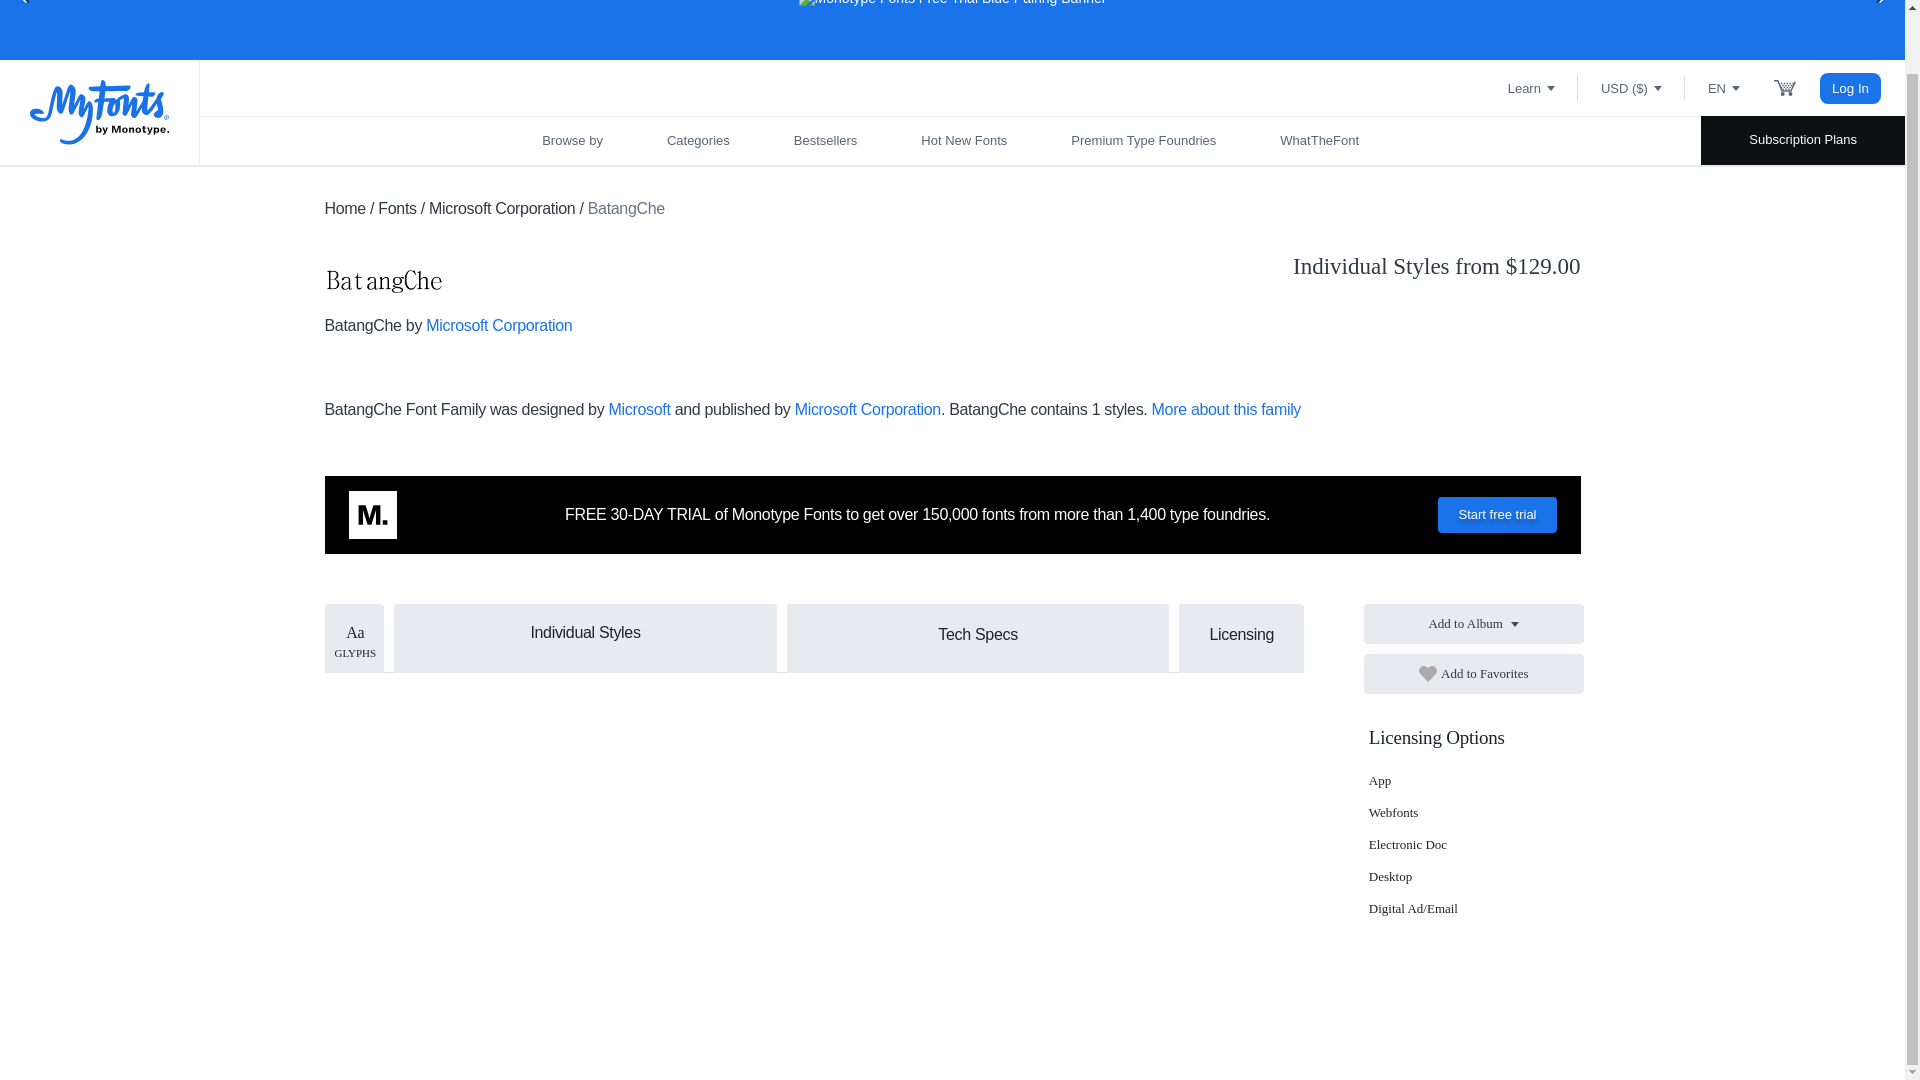 The width and height of the screenshot is (1920, 1080). I want to click on Glyphs, so click(354, 638).